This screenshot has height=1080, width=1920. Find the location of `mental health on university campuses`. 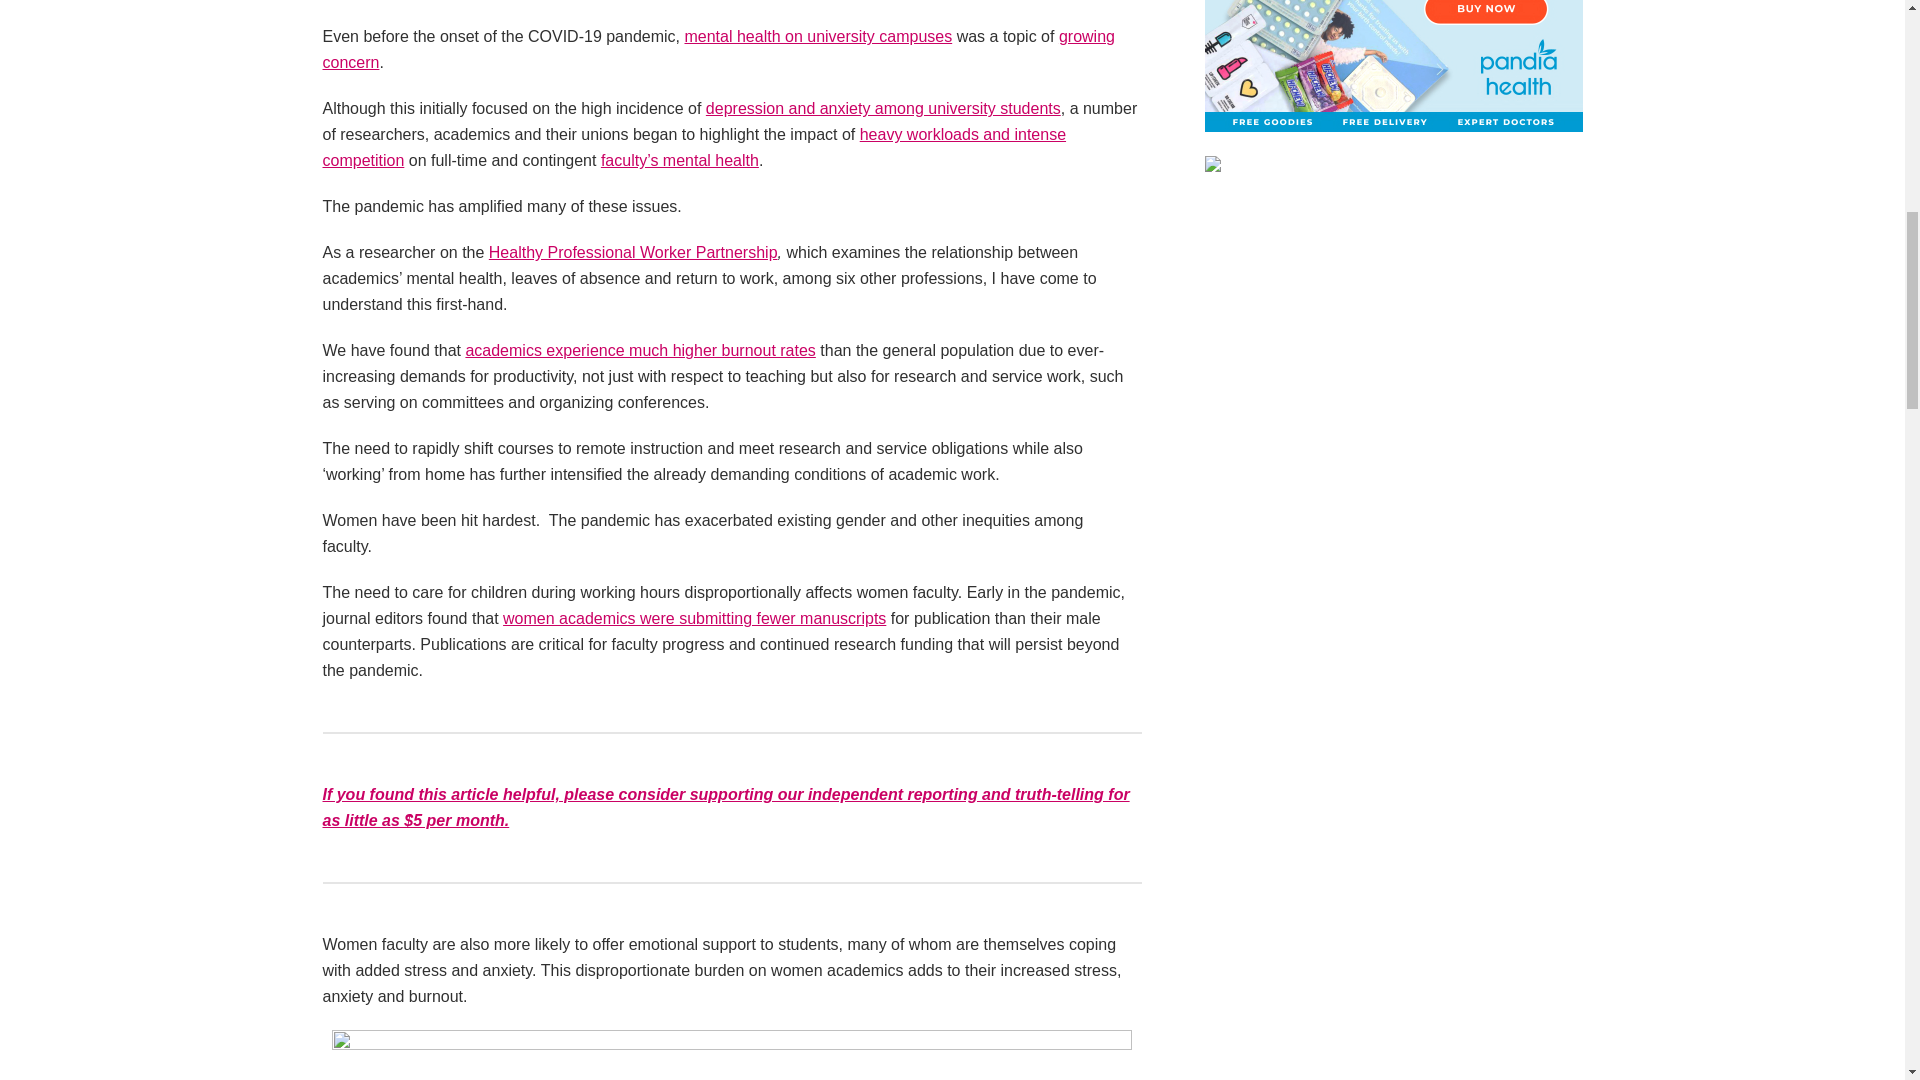

mental health on university campuses is located at coordinates (818, 36).